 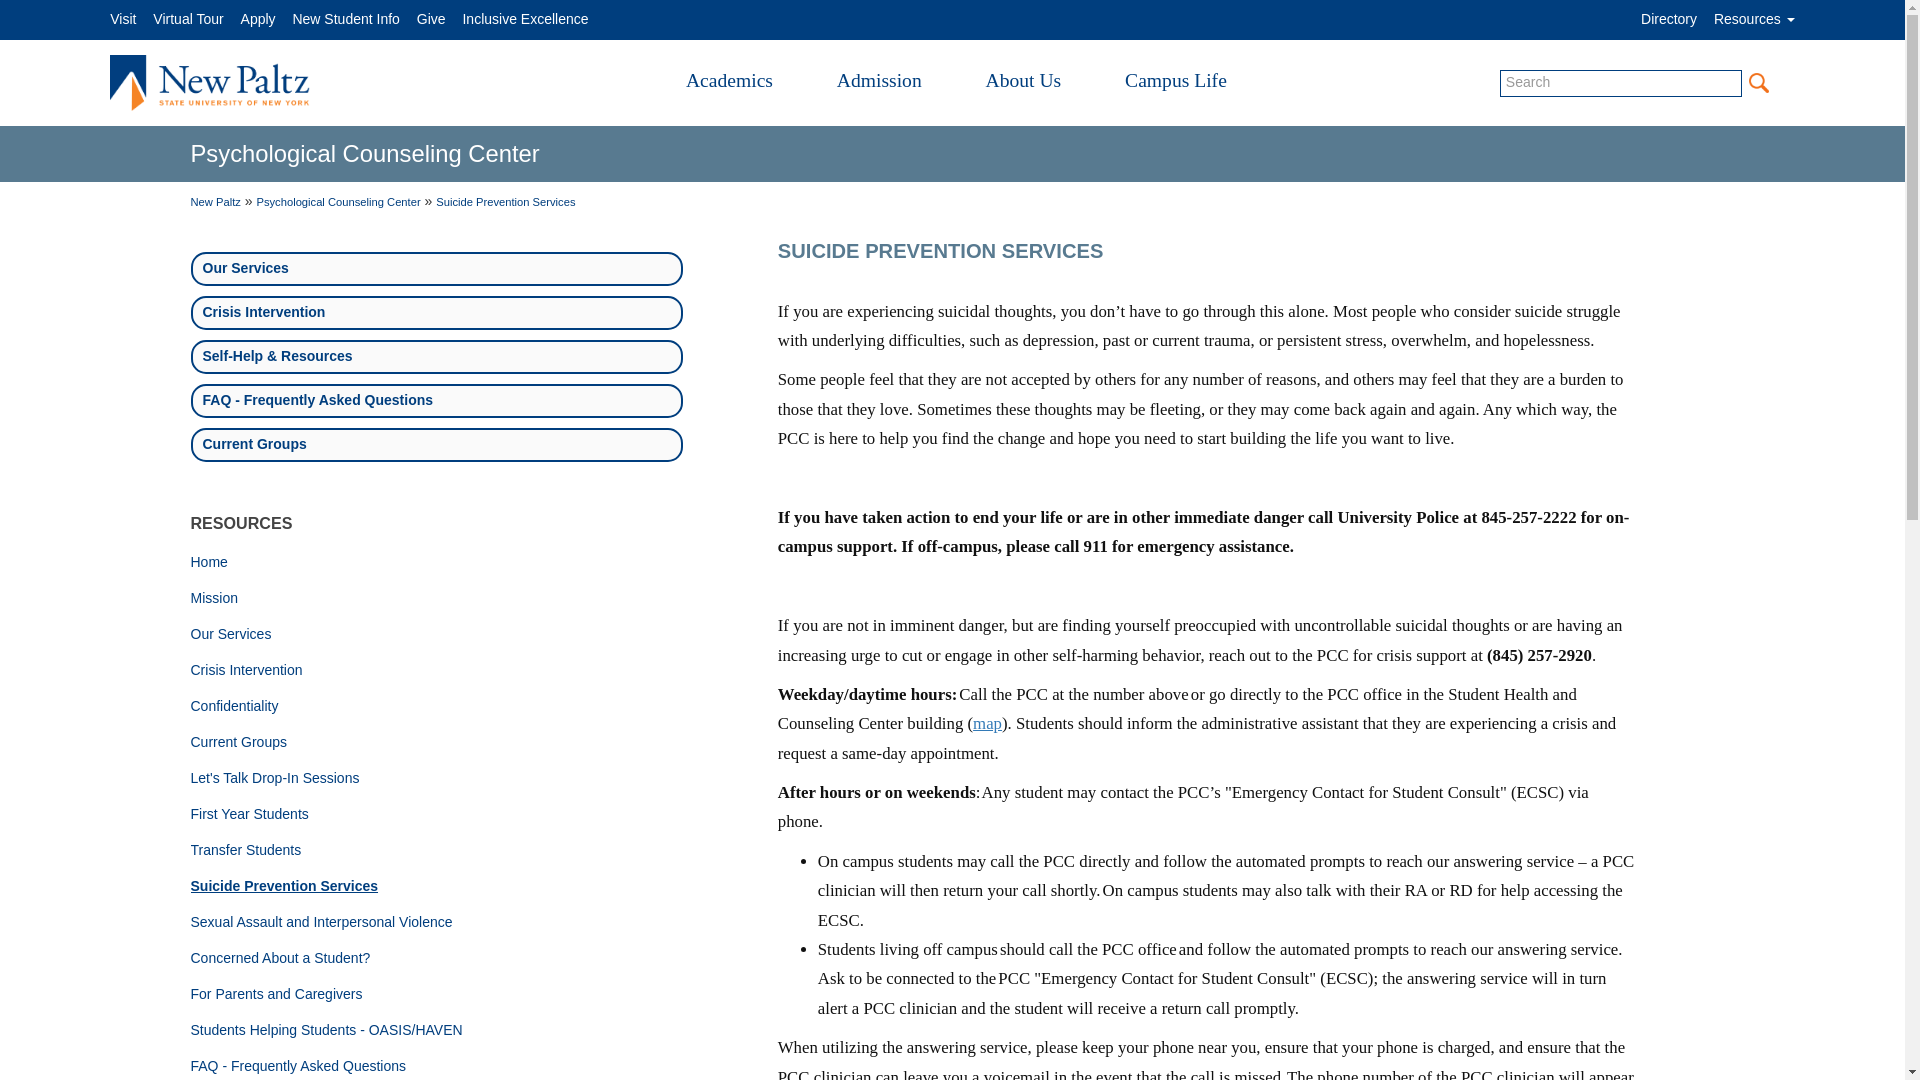 I want to click on Resources, so click(x=1754, y=18).